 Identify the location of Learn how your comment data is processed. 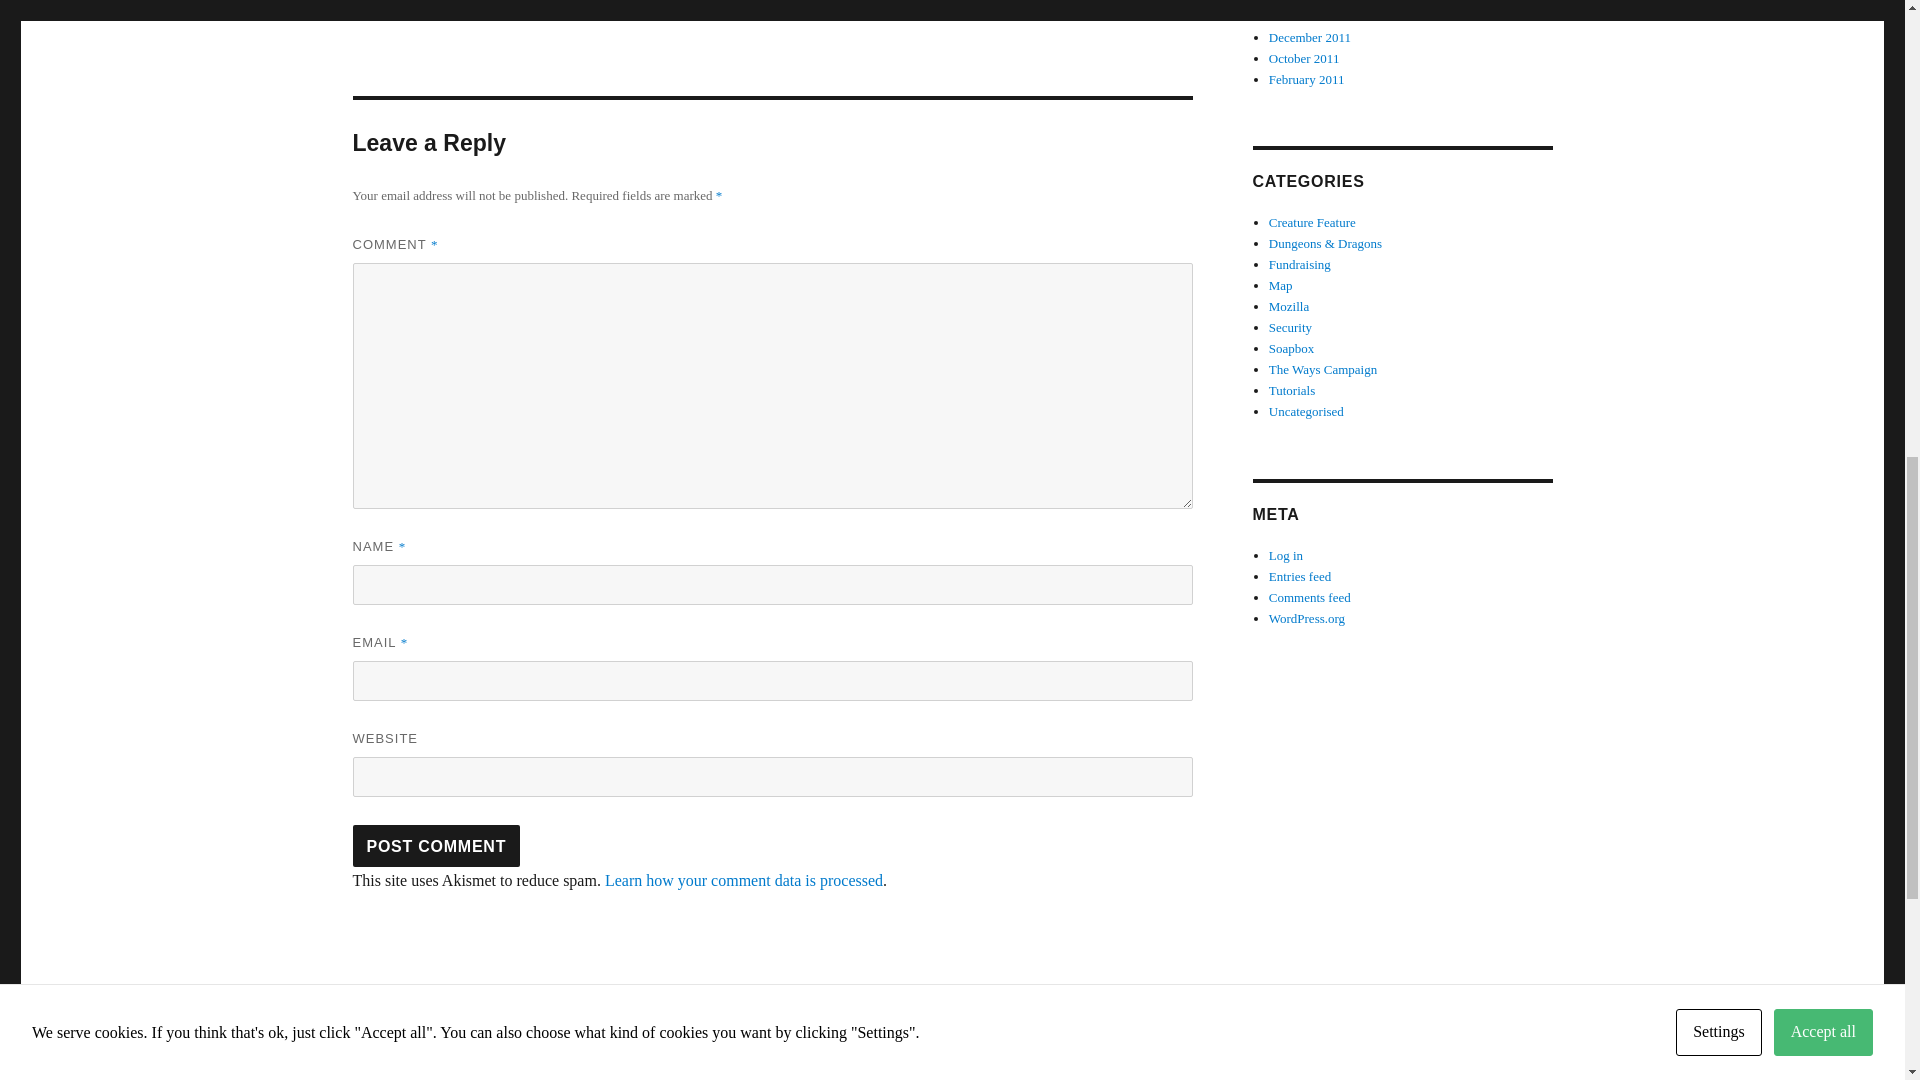
(744, 880).